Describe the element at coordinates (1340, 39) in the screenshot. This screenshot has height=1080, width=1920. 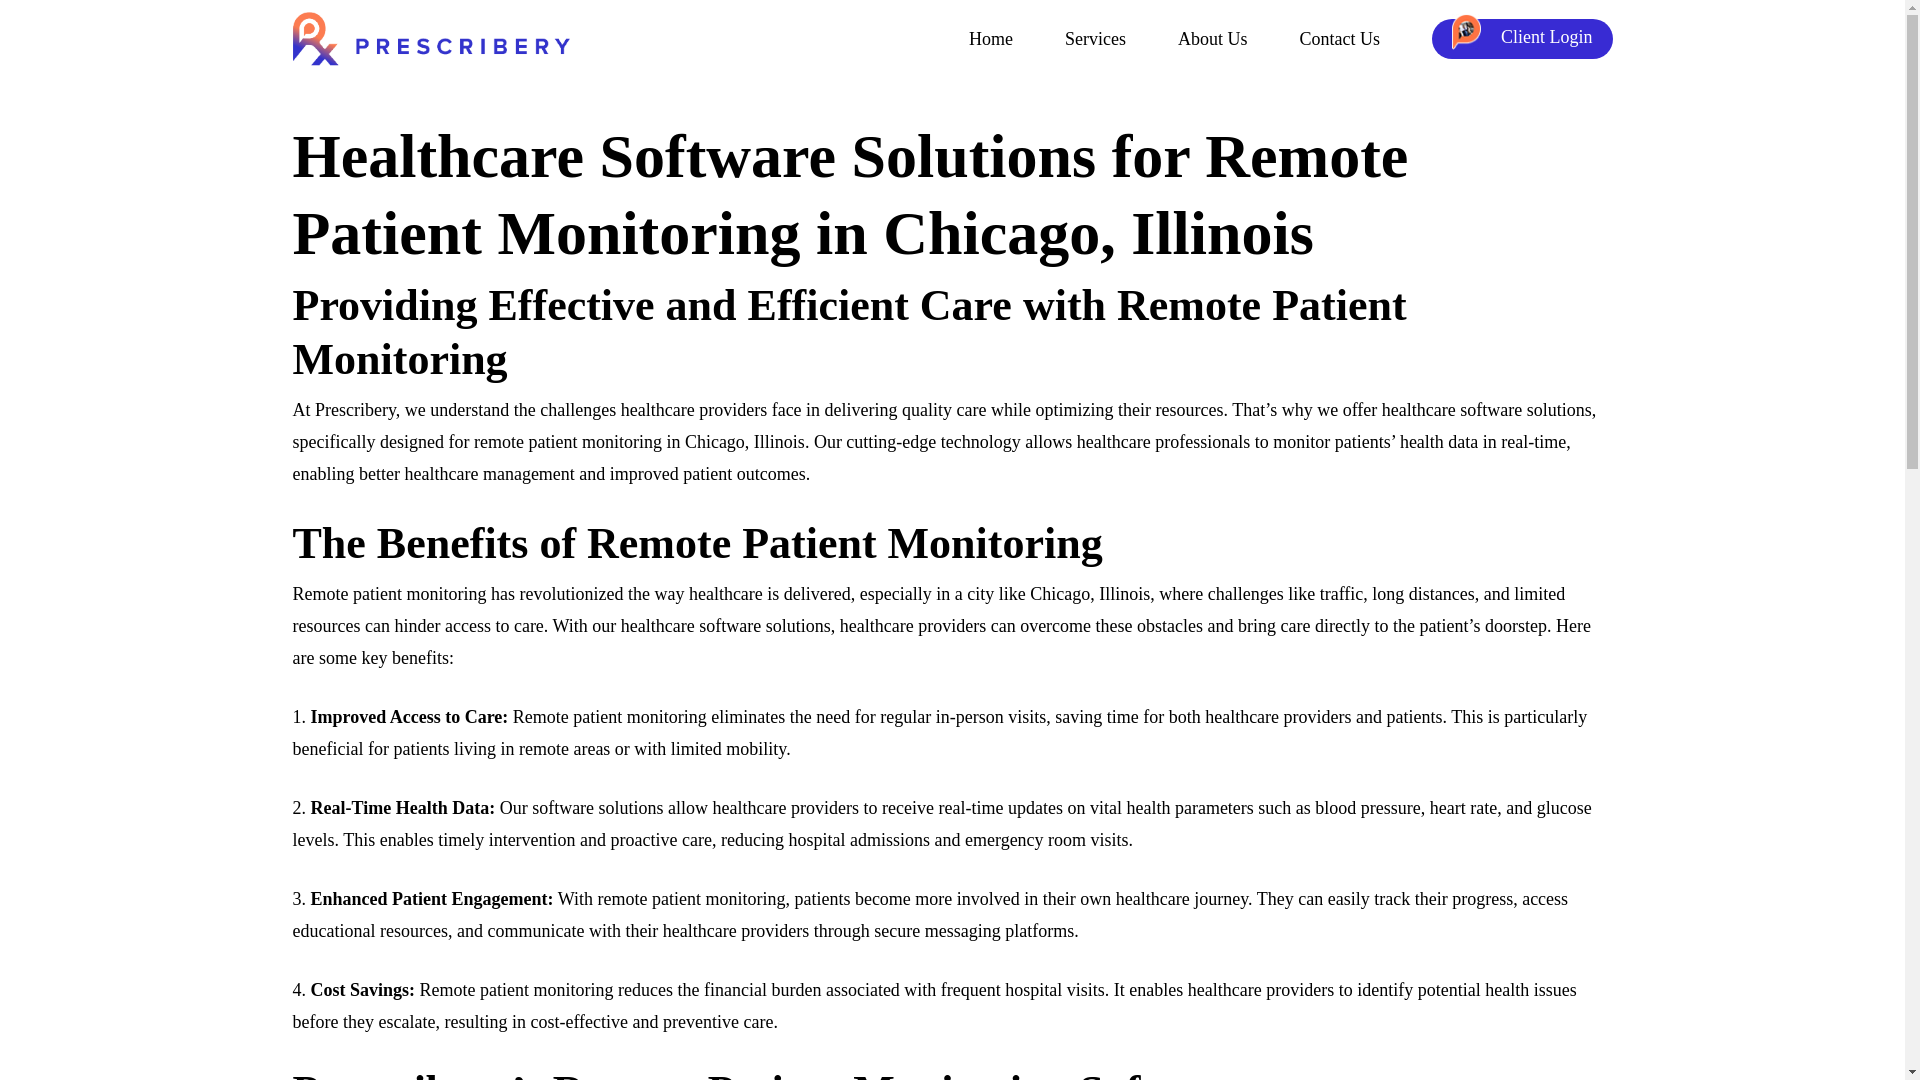
I see `Contact Us` at that location.